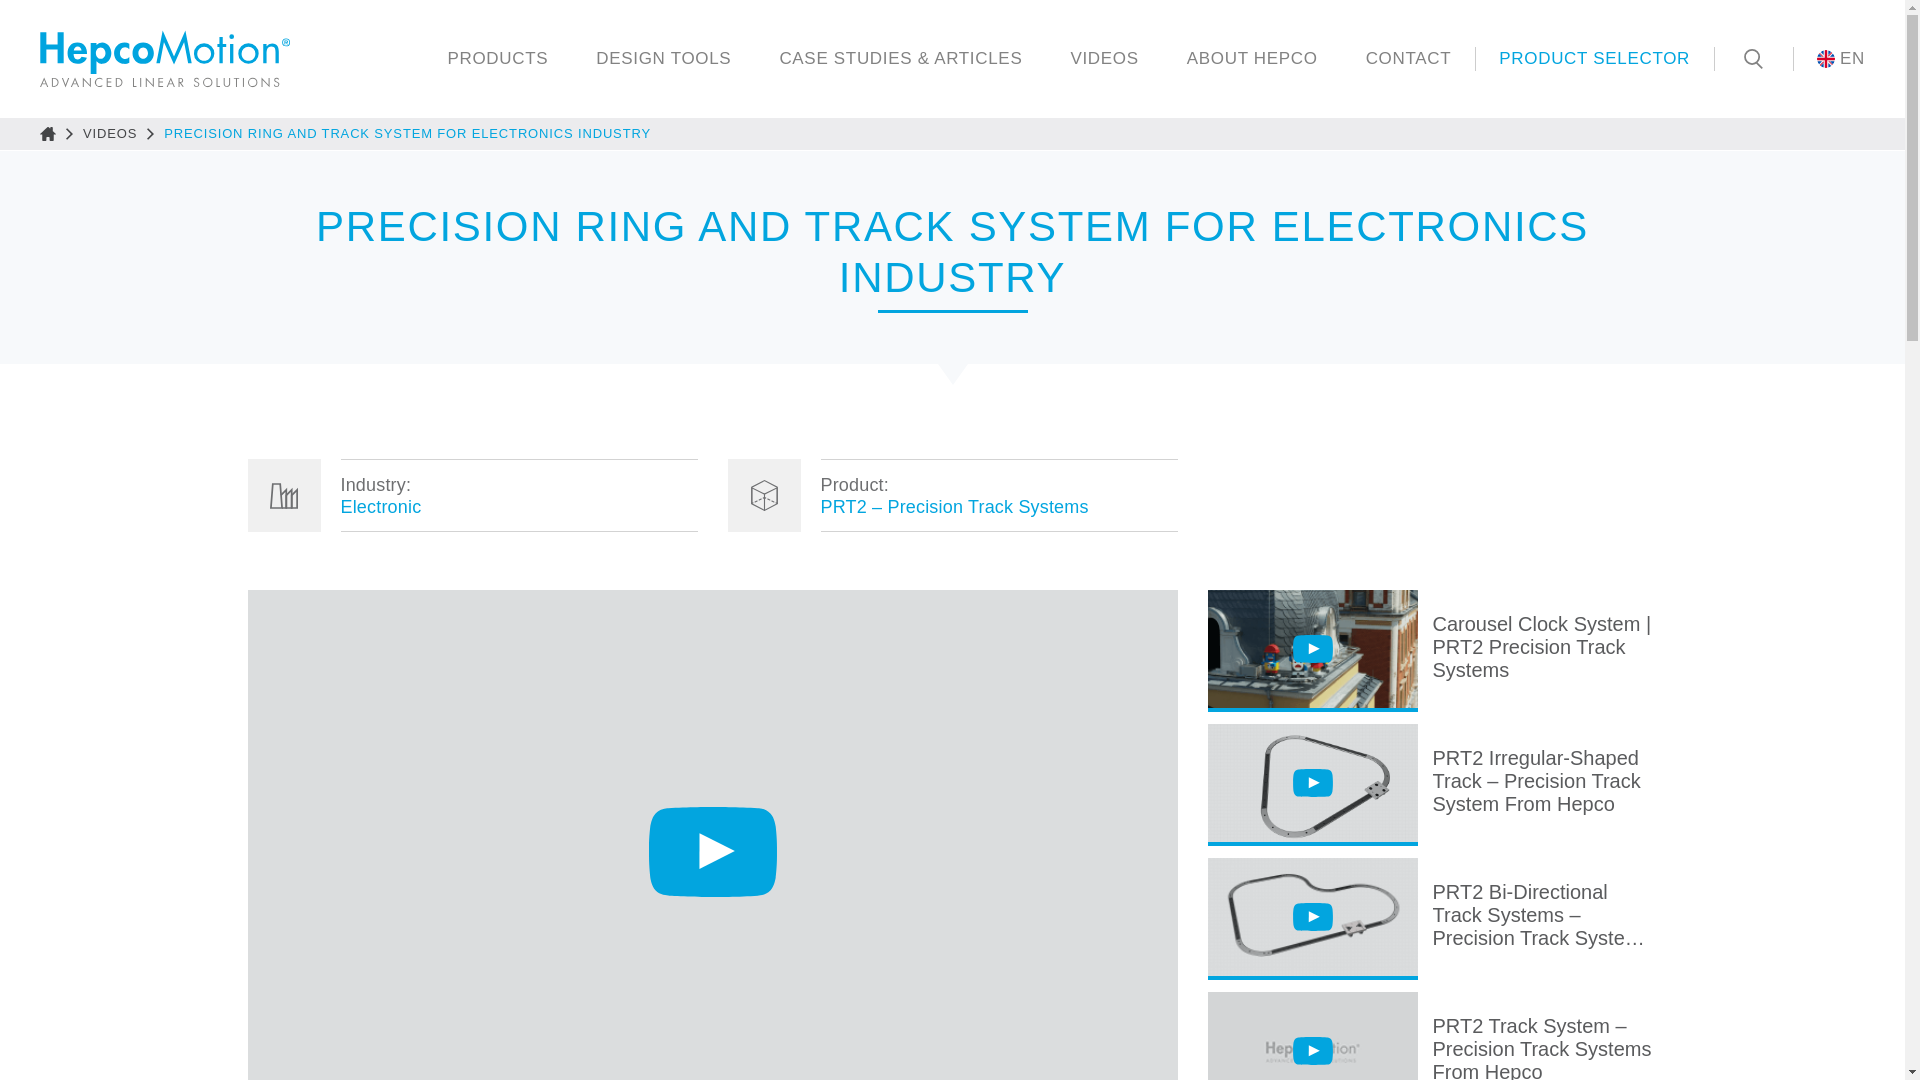 Image resolution: width=1920 pixels, height=1080 pixels. Describe the element at coordinates (48, 134) in the screenshot. I see `Home` at that location.